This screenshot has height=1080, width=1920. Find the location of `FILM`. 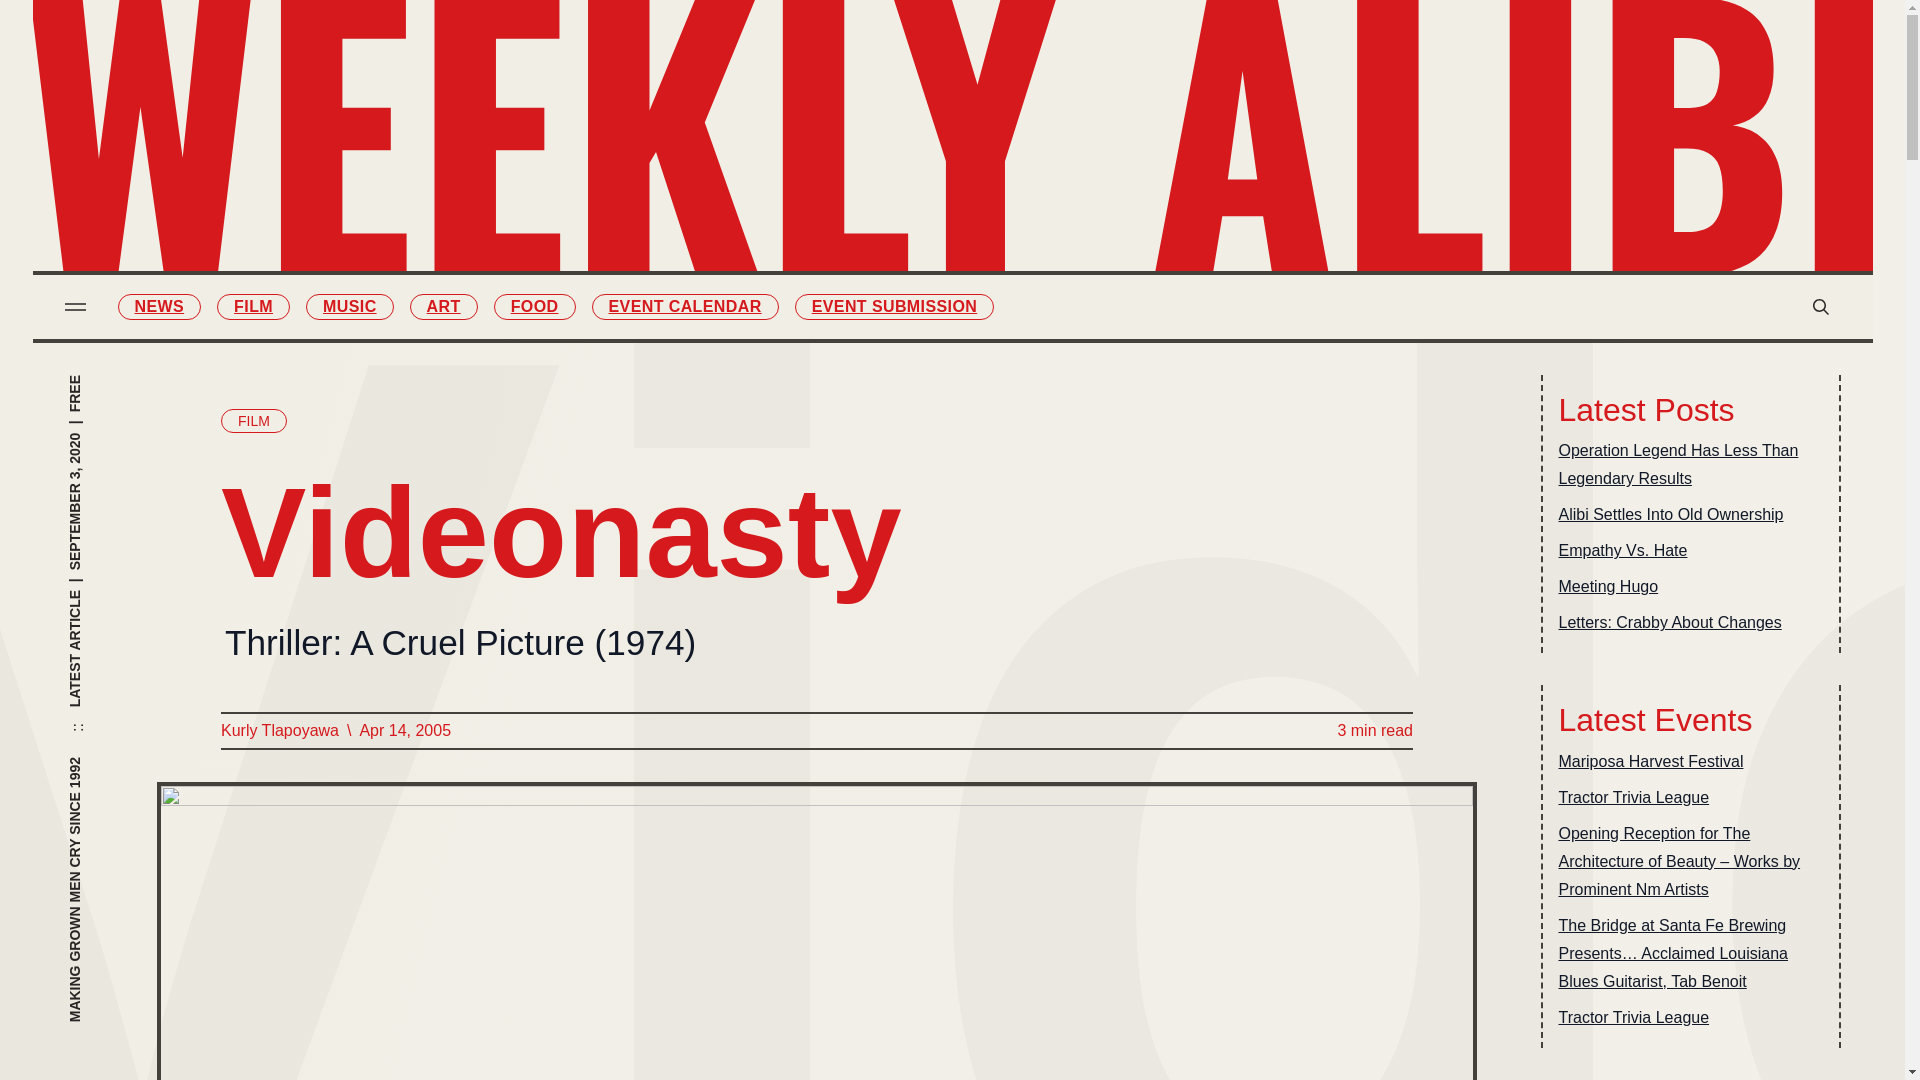

FILM is located at coordinates (252, 306).